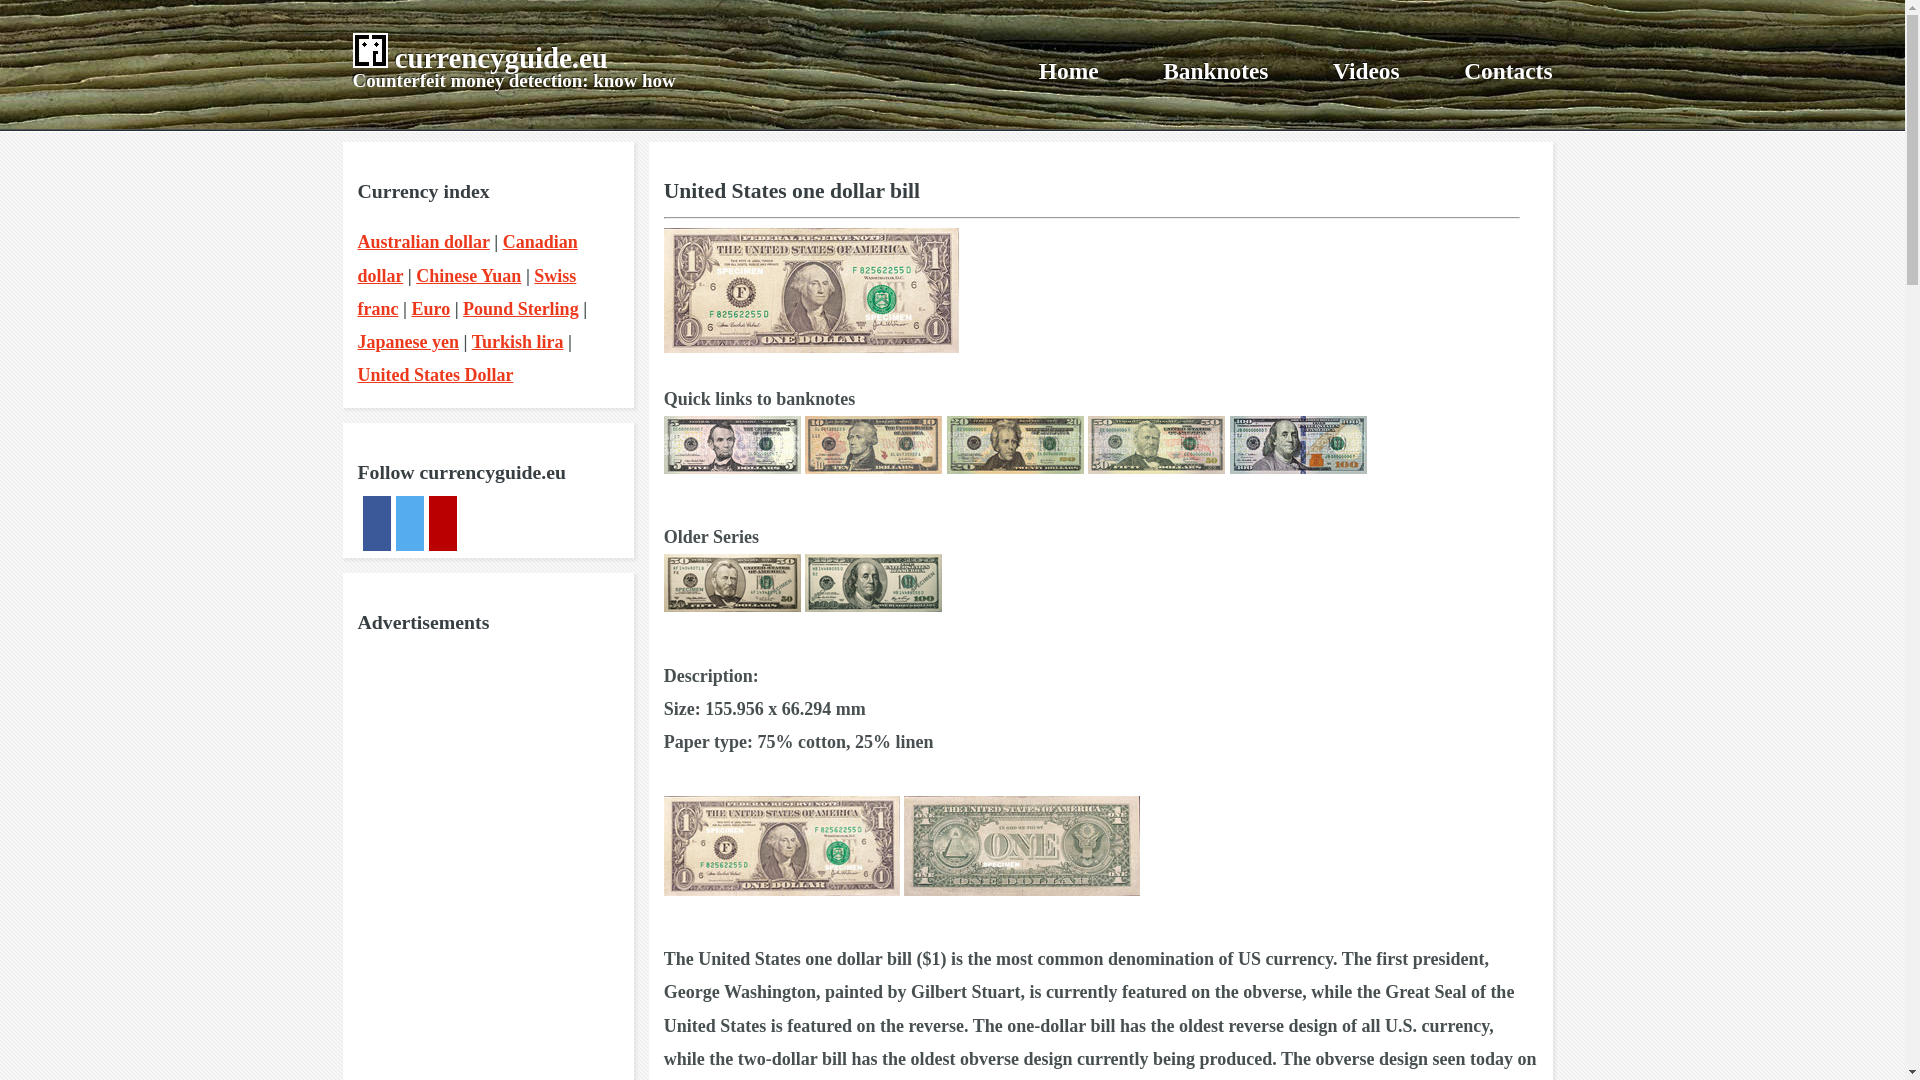  Describe the element at coordinates (436, 374) in the screenshot. I see `United States Dollar` at that location.